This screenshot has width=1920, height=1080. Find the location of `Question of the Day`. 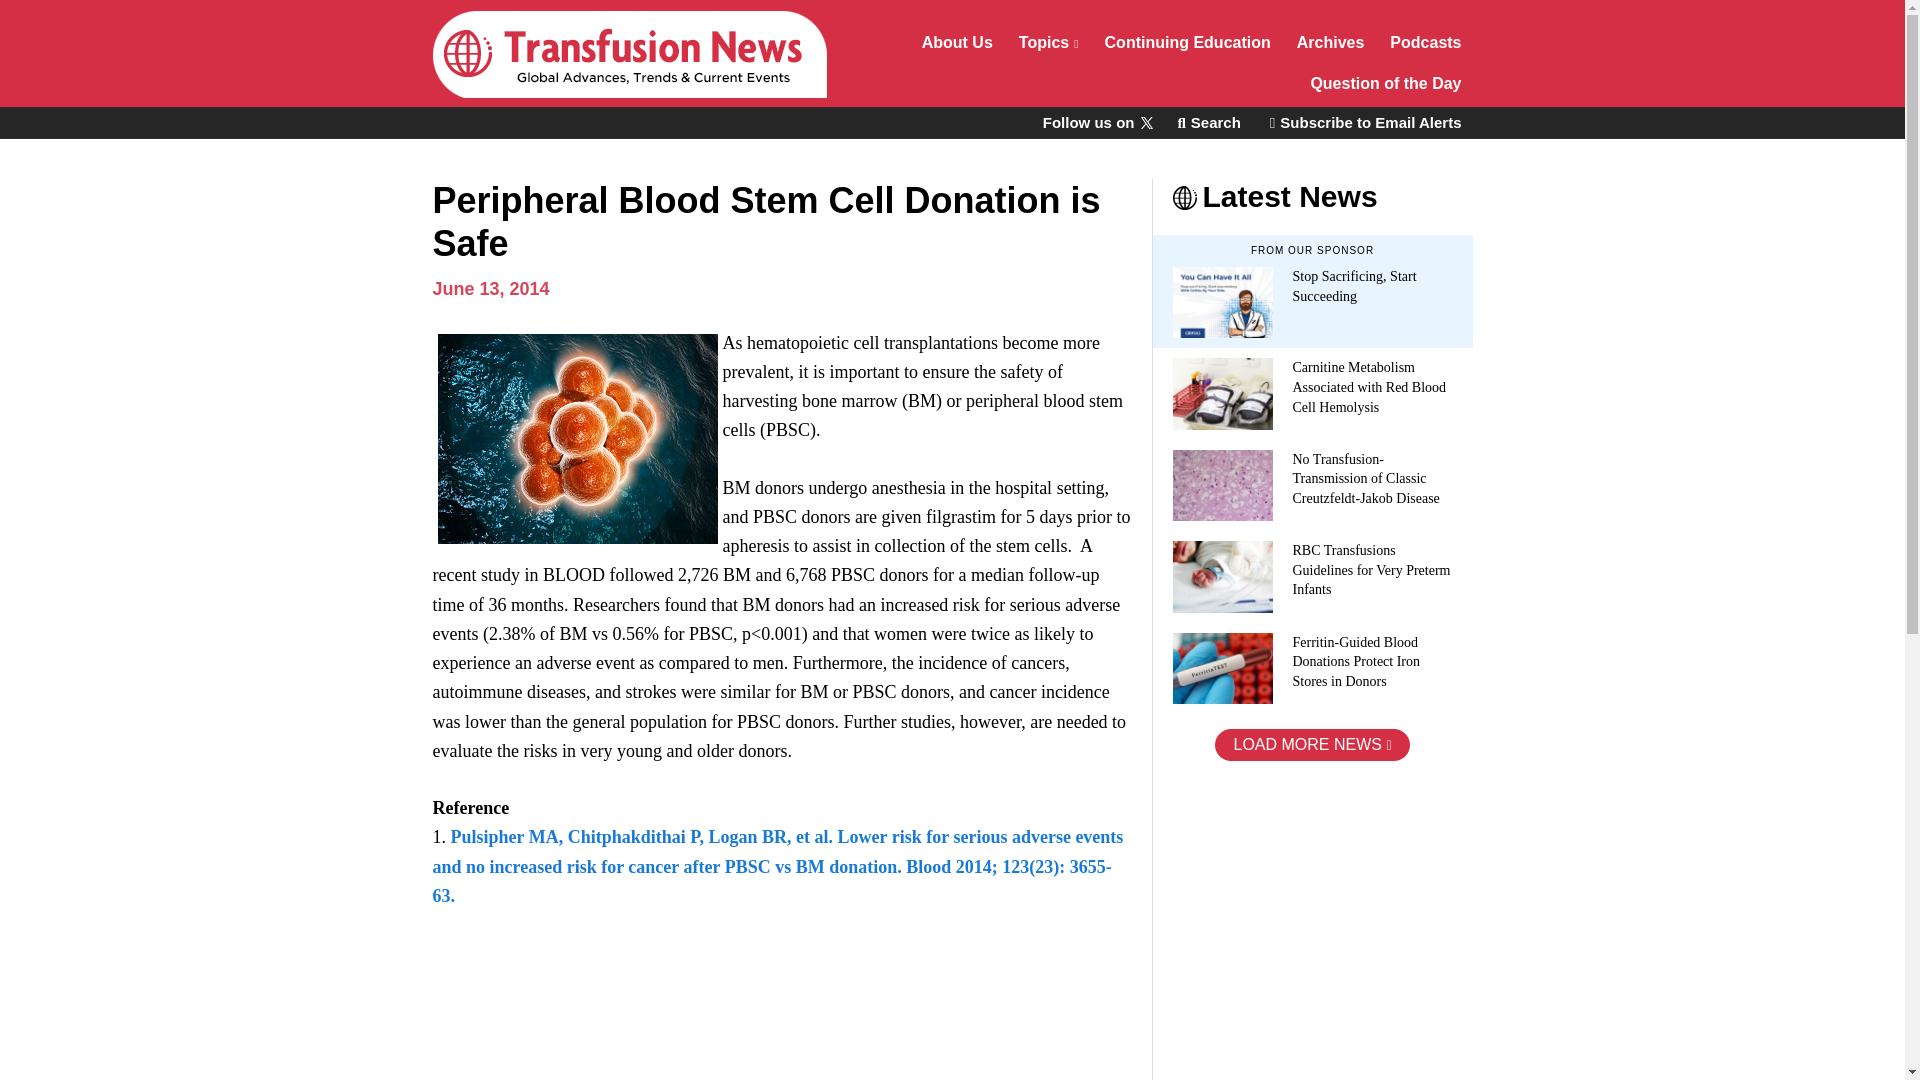

Question of the Day is located at coordinates (1386, 86).